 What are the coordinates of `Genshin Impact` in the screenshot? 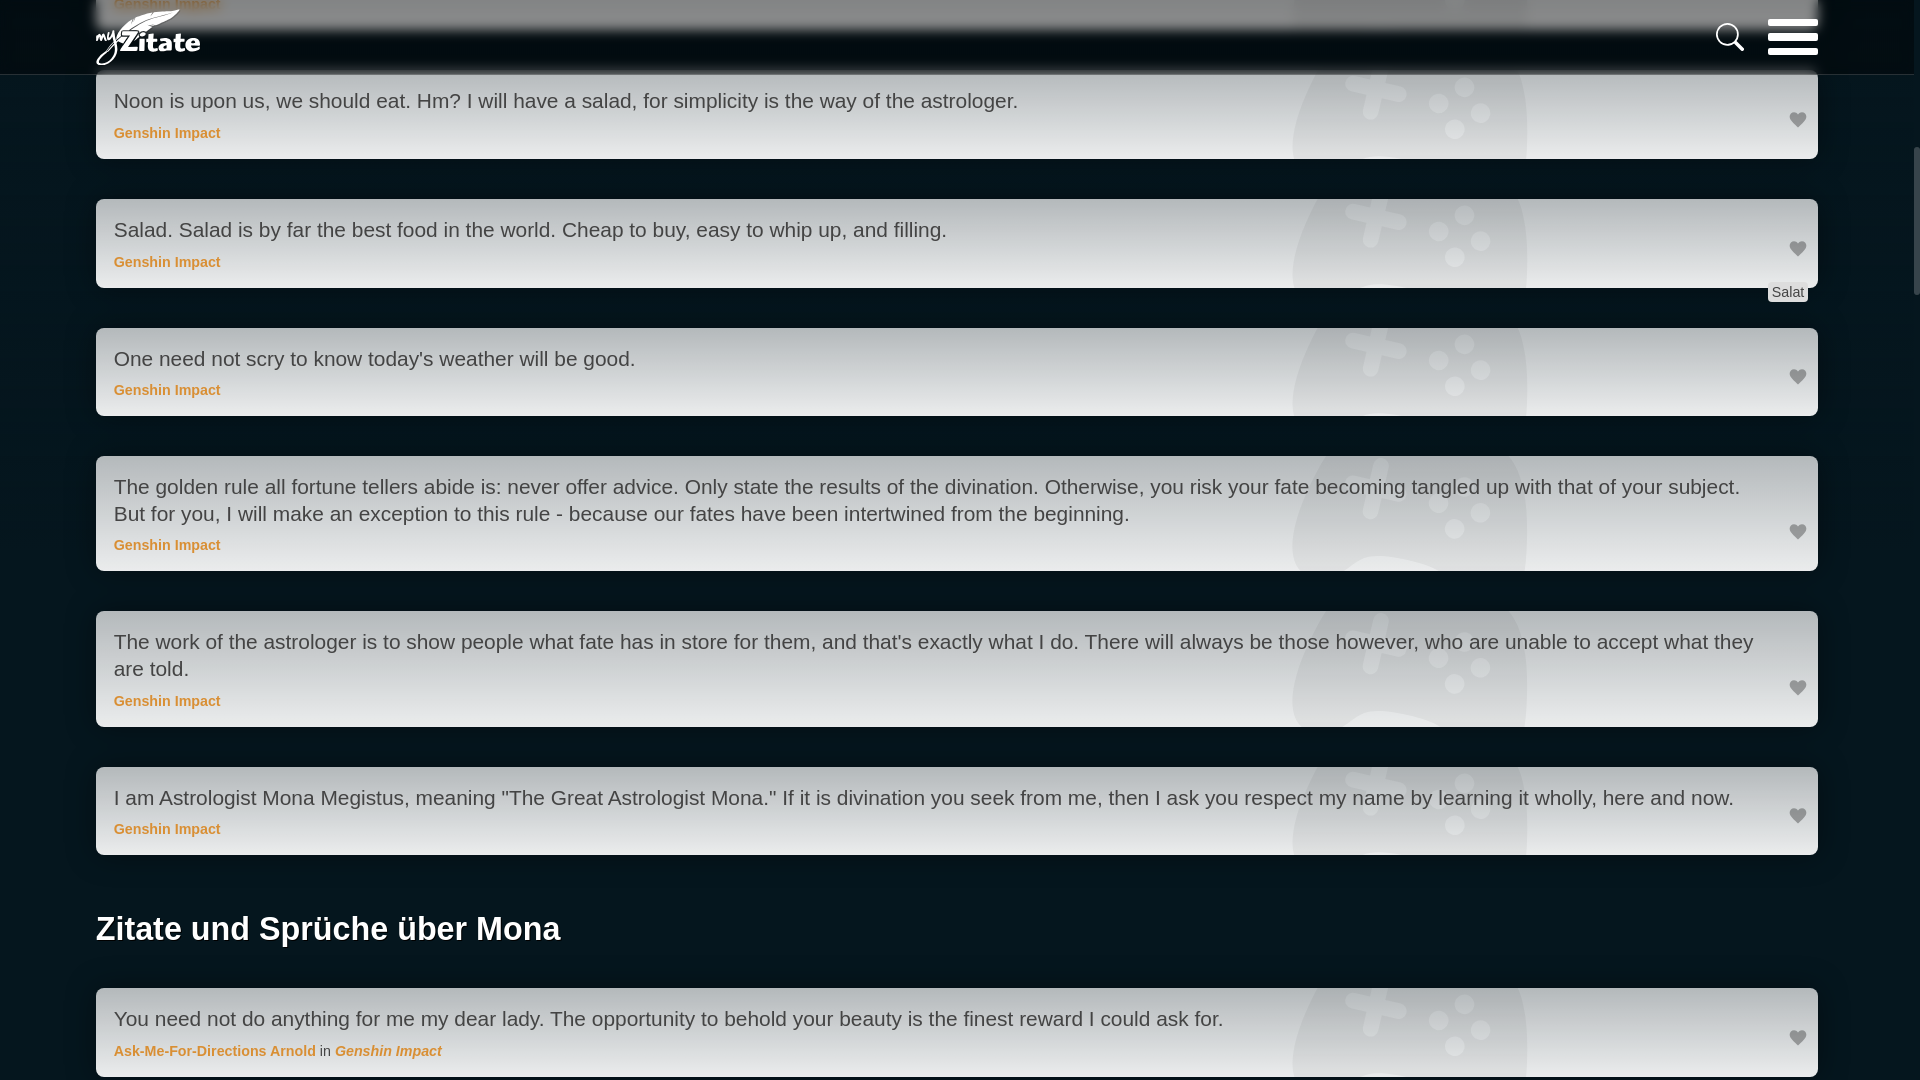 It's located at (166, 390).